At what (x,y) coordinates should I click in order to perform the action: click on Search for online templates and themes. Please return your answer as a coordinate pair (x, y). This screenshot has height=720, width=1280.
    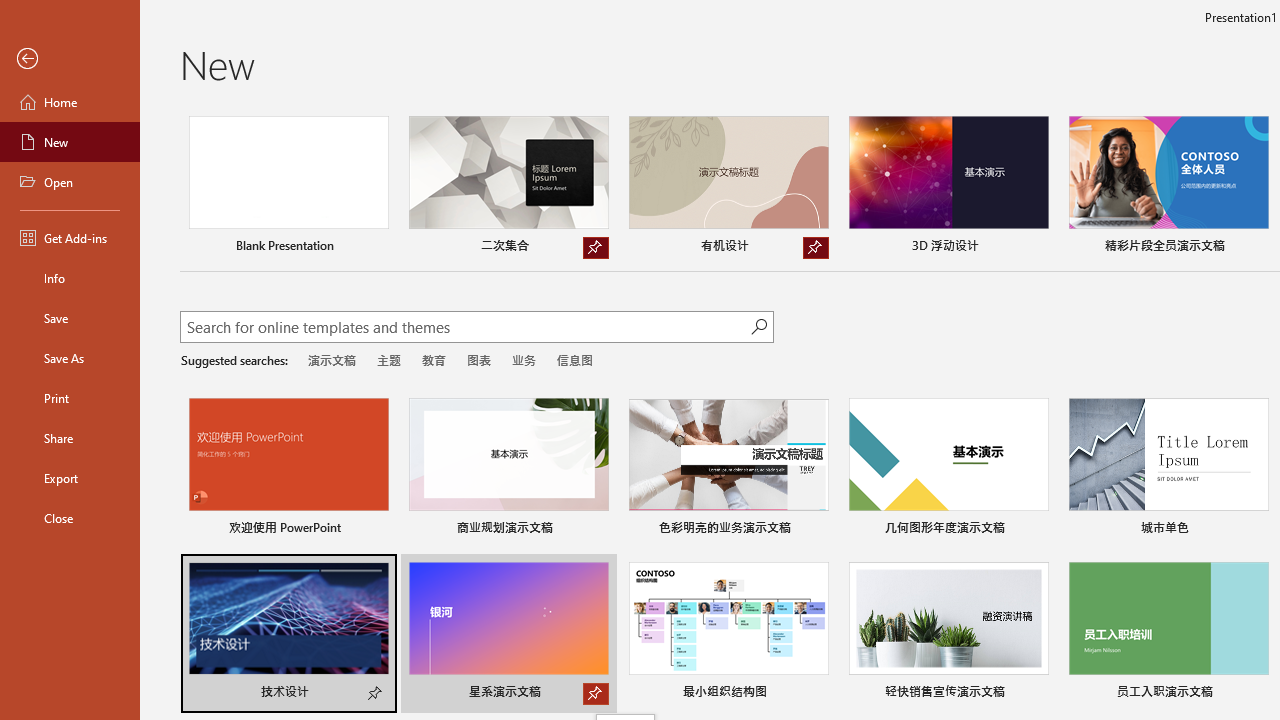
    Looking at the image, I should click on (465, 329).